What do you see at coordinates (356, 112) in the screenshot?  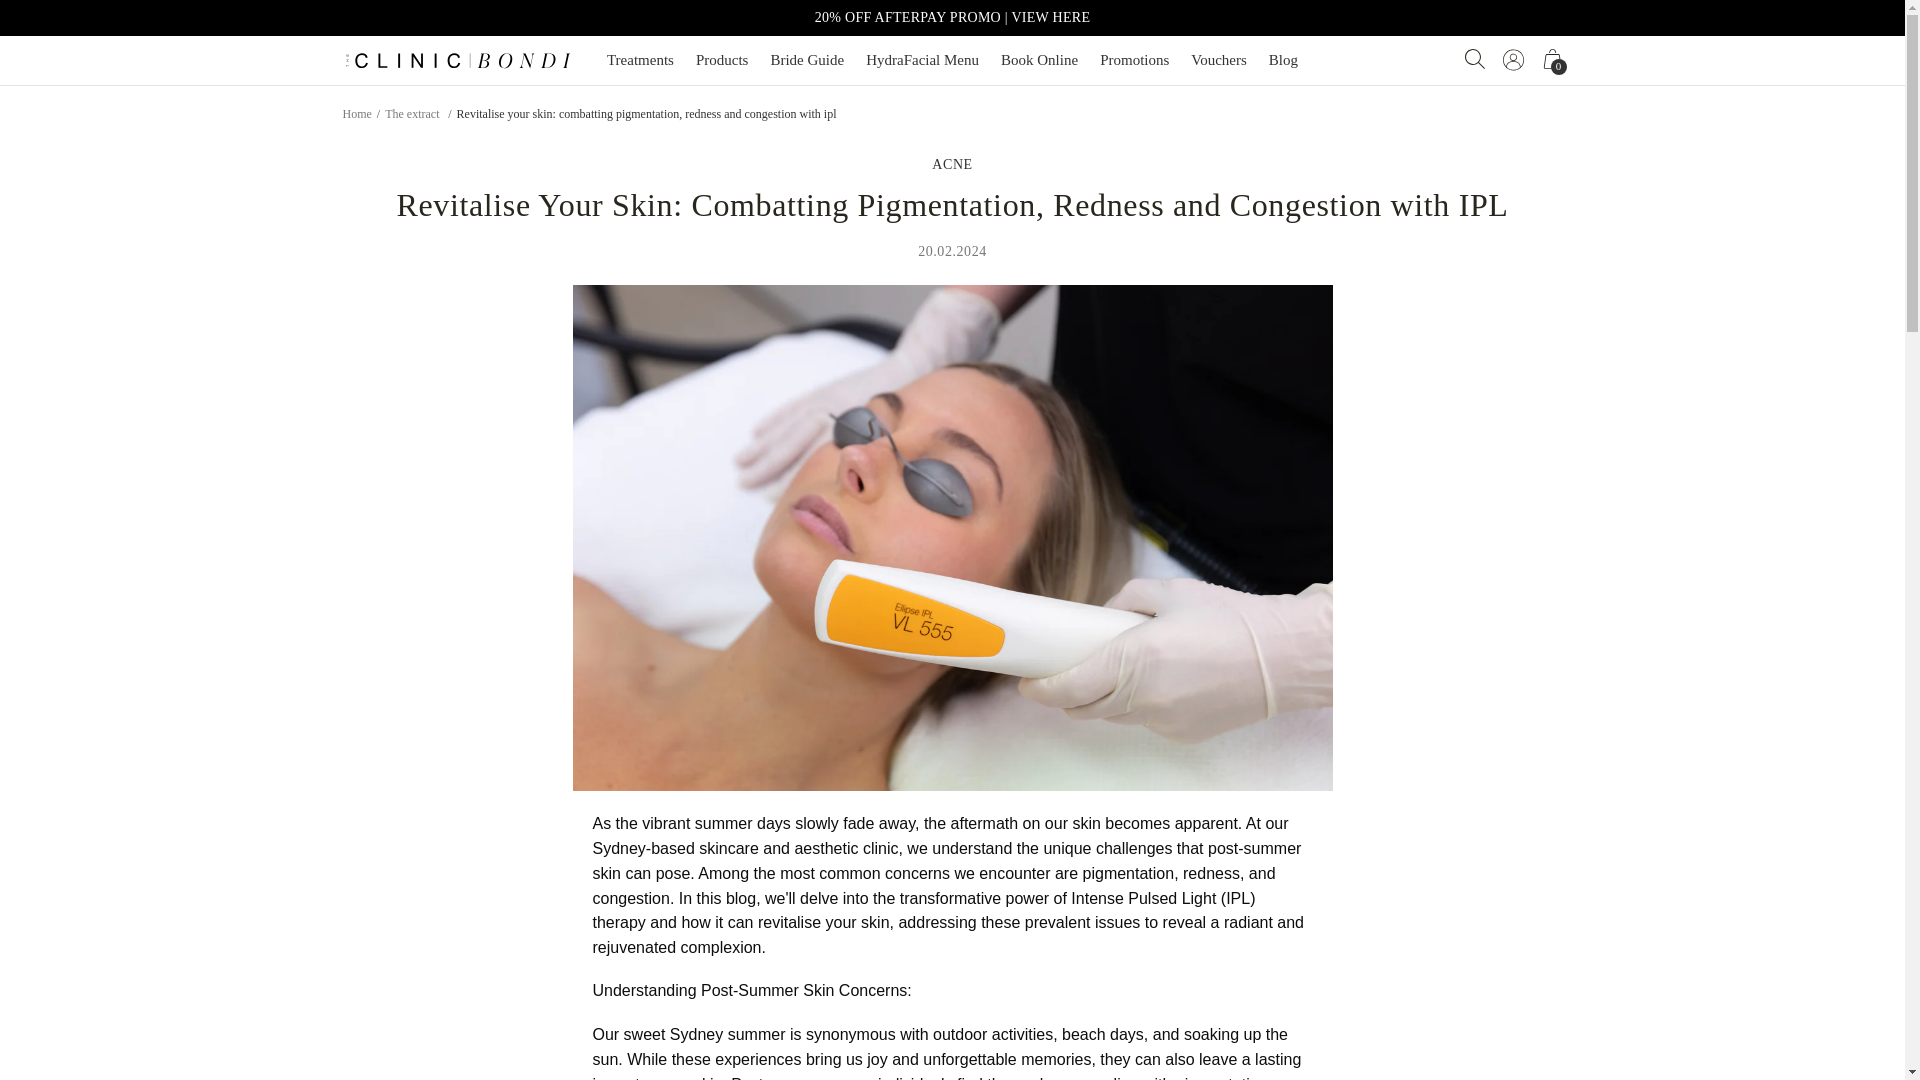 I see `Home` at bounding box center [356, 112].